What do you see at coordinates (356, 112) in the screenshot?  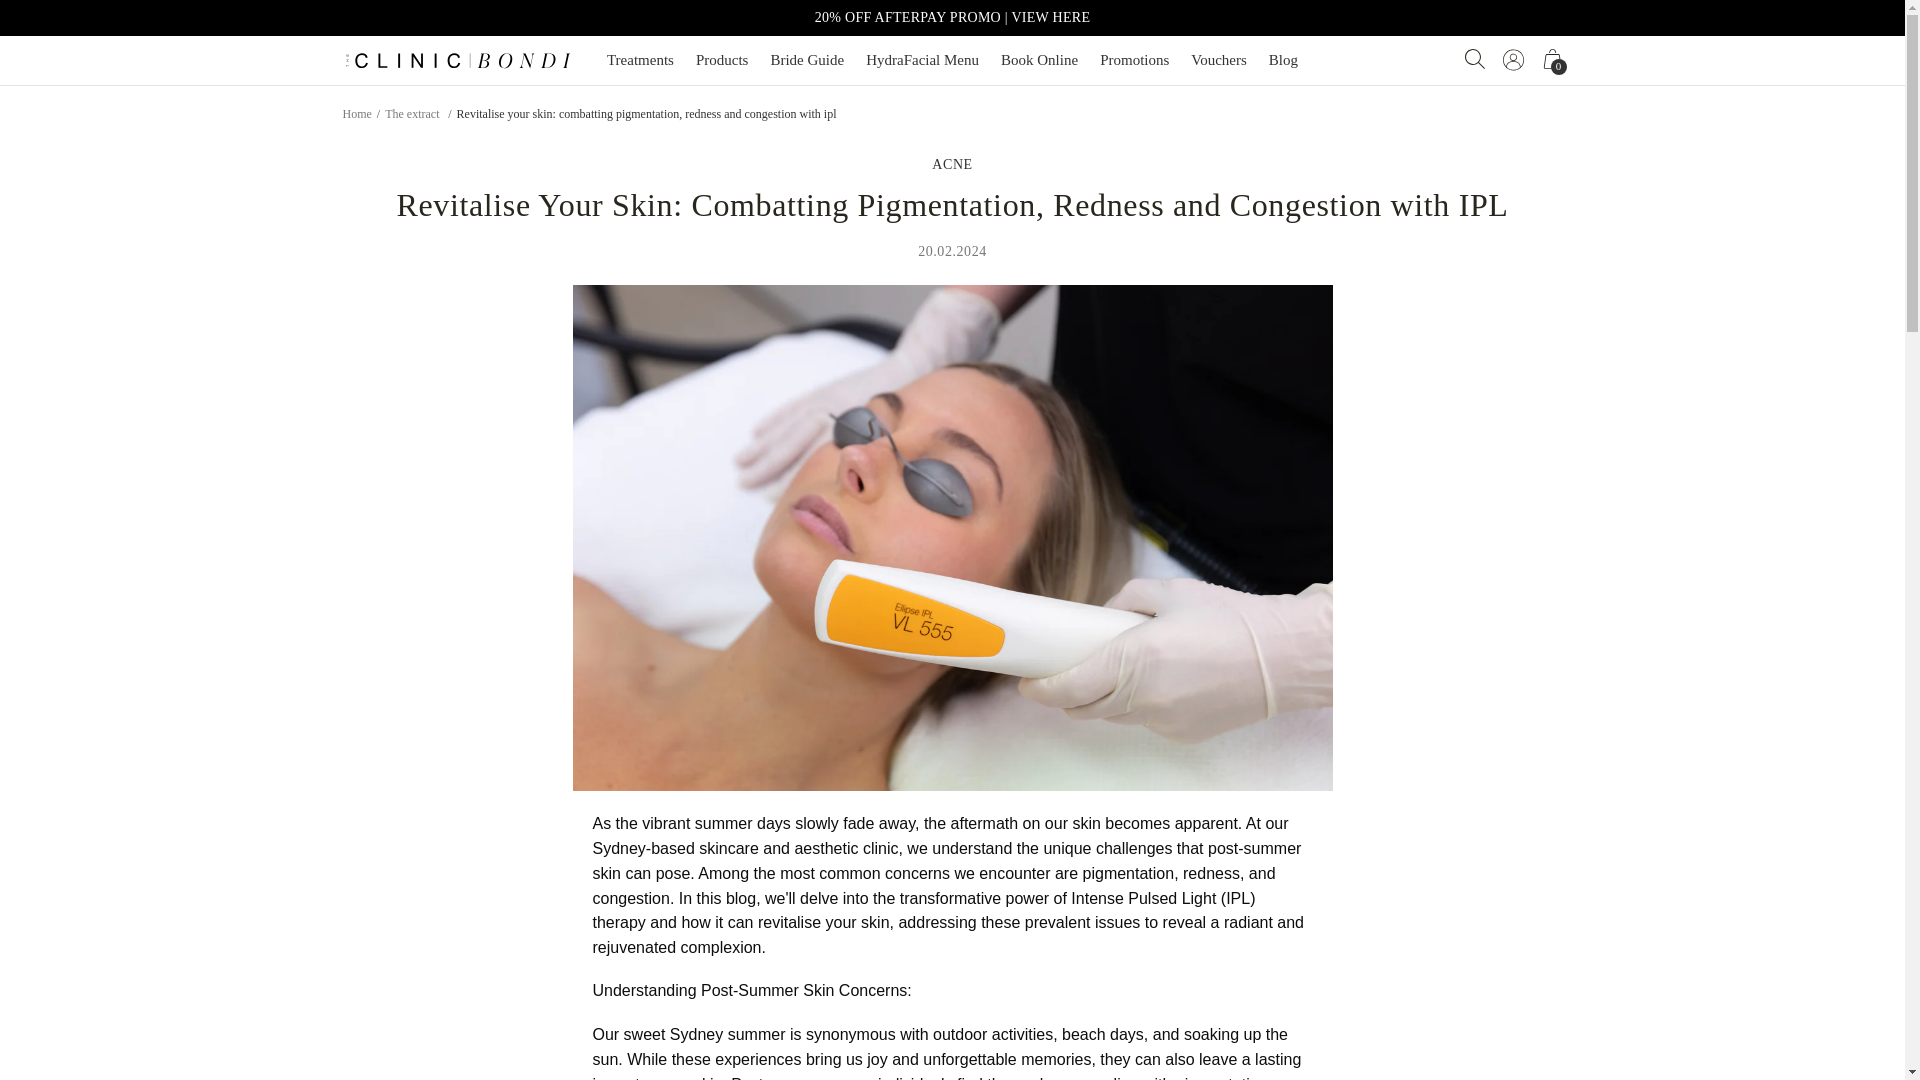 I see `Home` at bounding box center [356, 112].